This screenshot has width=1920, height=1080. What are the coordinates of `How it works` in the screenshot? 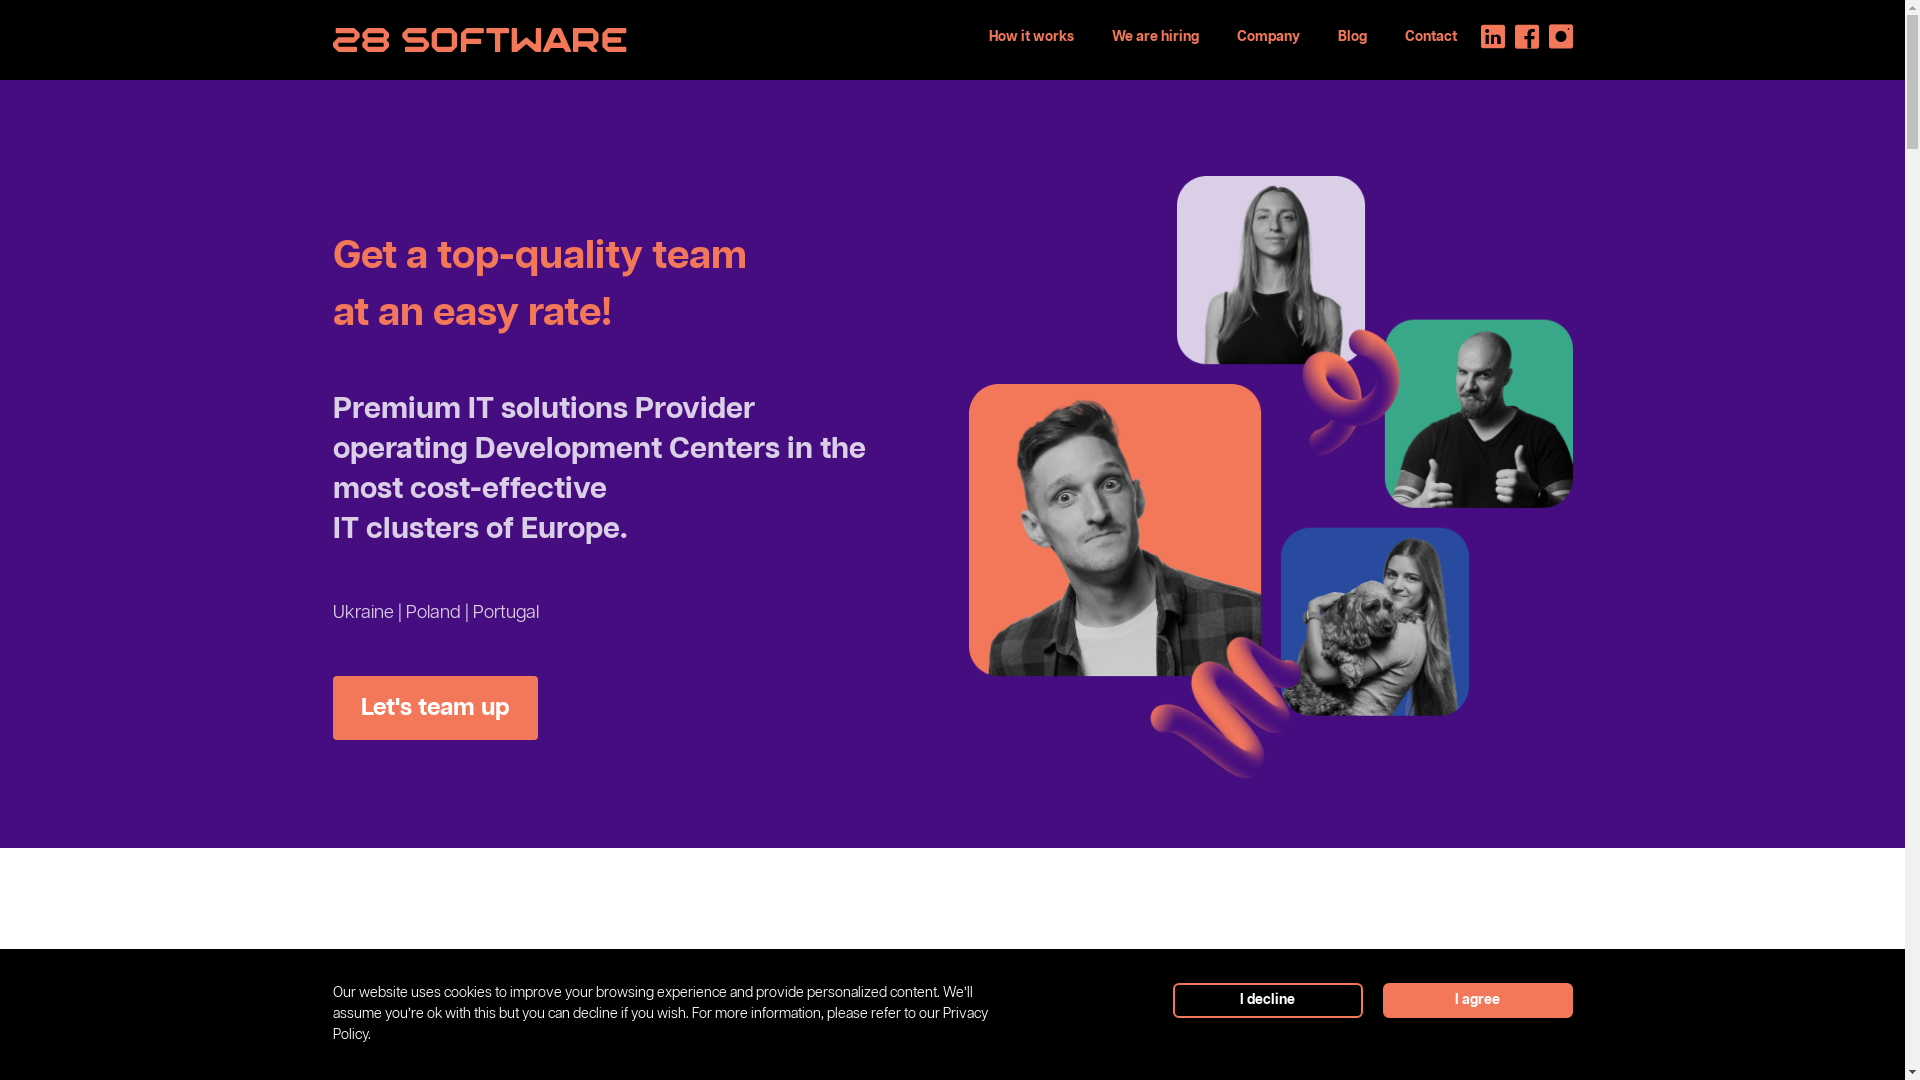 It's located at (1030, 37).